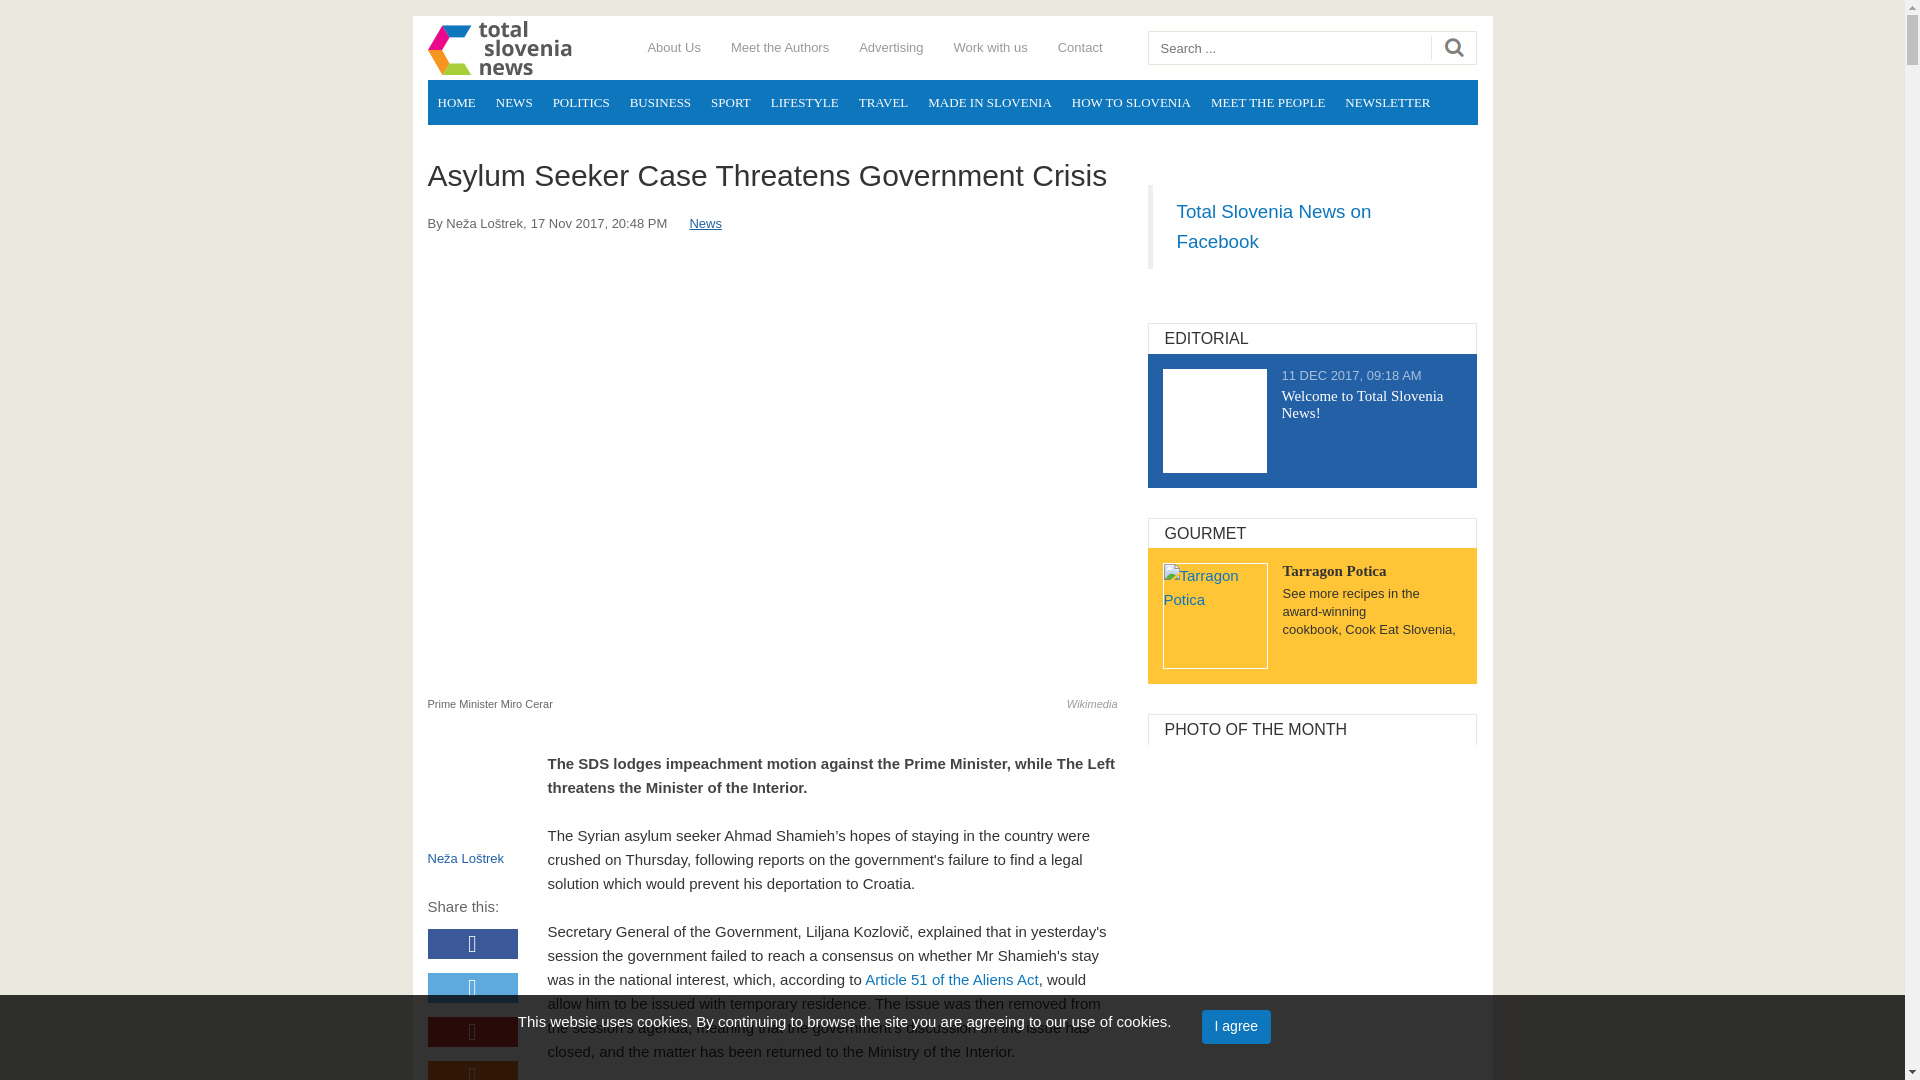 Image resolution: width=1920 pixels, height=1080 pixels. Describe the element at coordinates (473, 1032) in the screenshot. I see `Share` at that location.